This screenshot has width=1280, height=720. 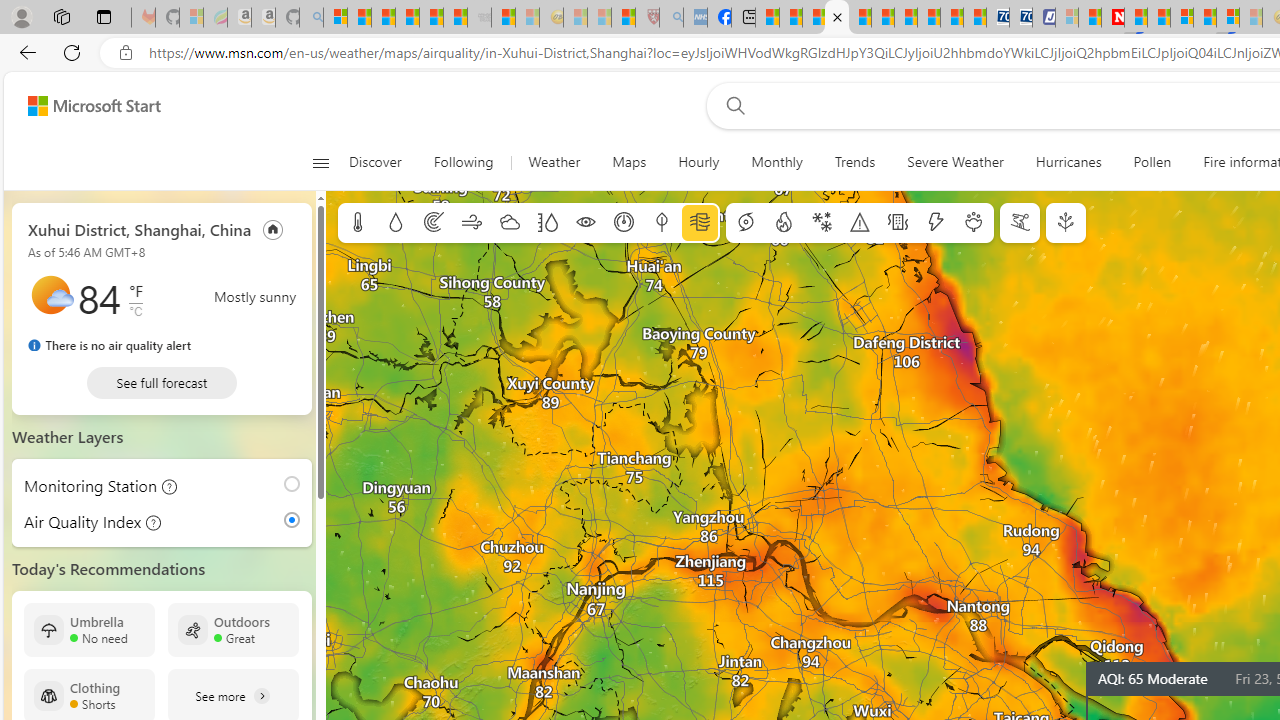 I want to click on Cheap Car Rentals - Save70.com, so click(x=997, y=18).